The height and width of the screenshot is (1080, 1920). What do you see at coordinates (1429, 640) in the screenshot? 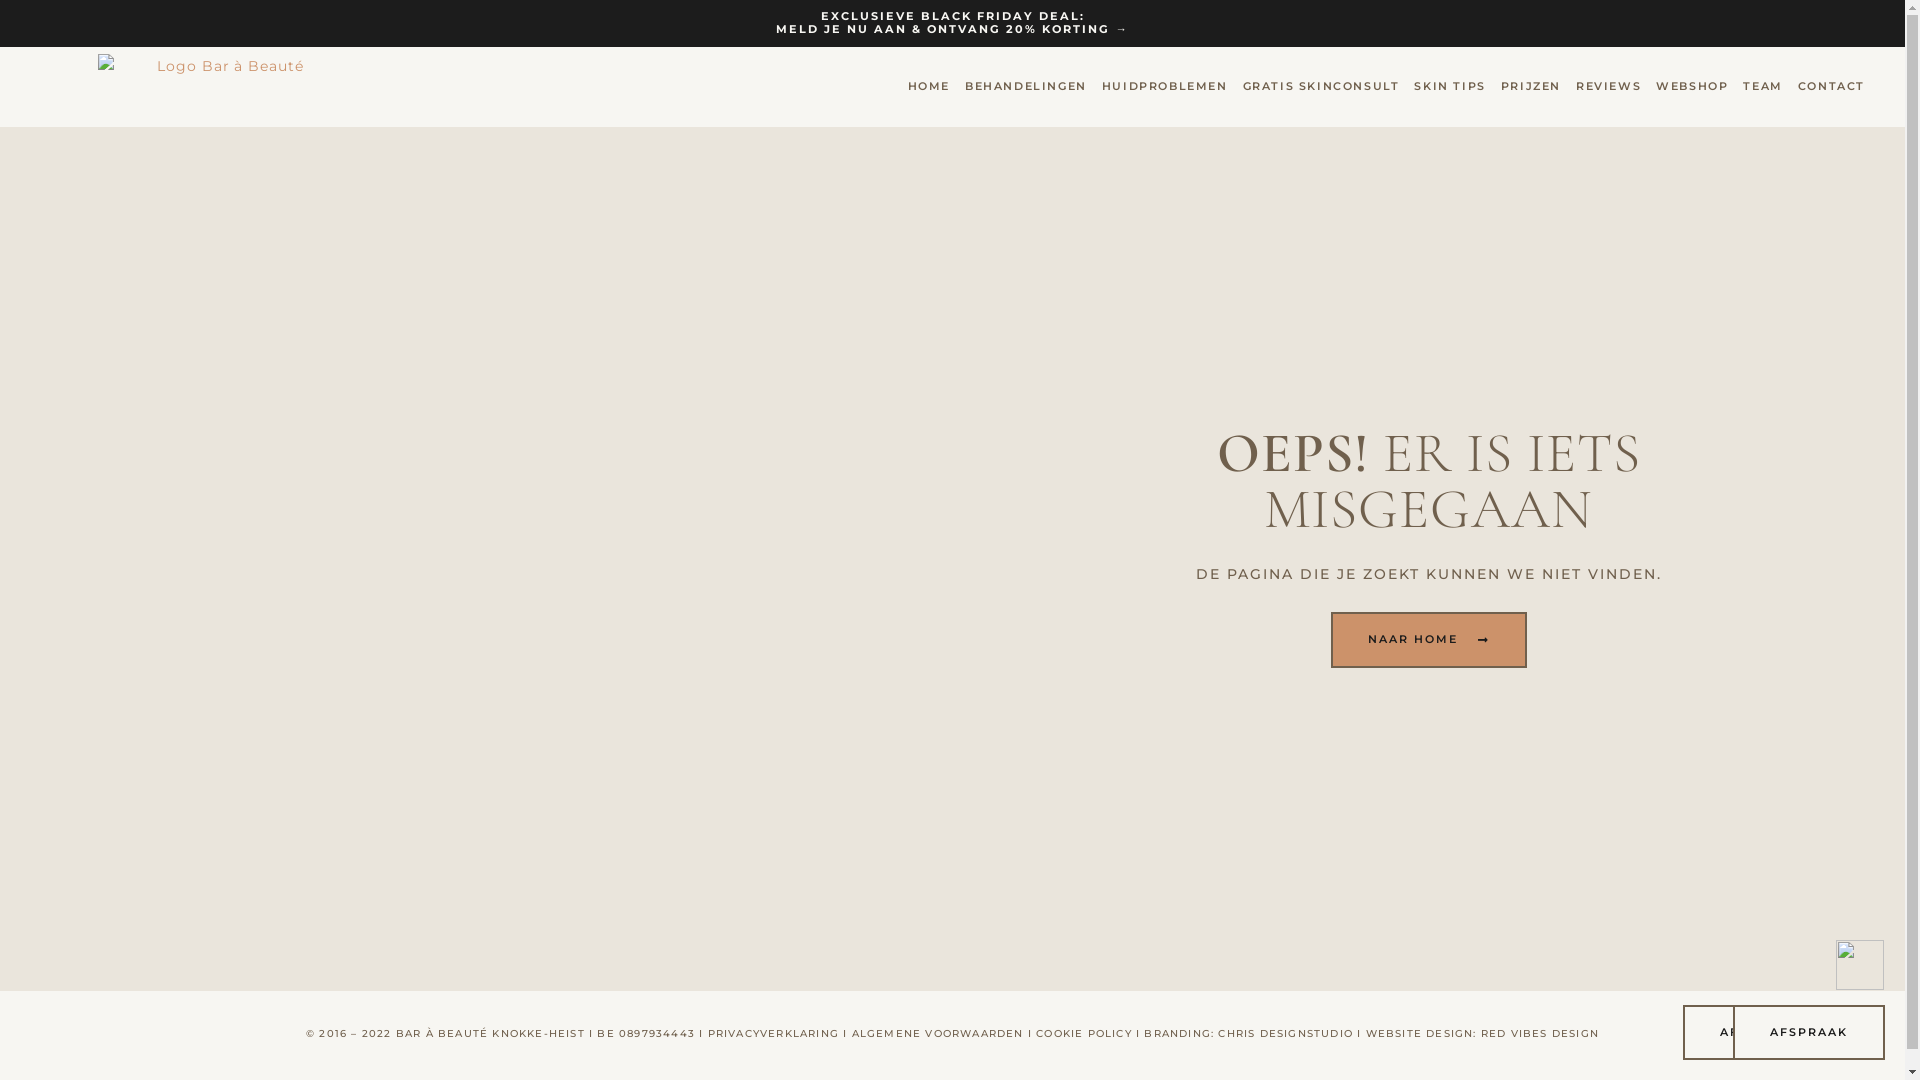
I see `NAAR HOME` at bounding box center [1429, 640].